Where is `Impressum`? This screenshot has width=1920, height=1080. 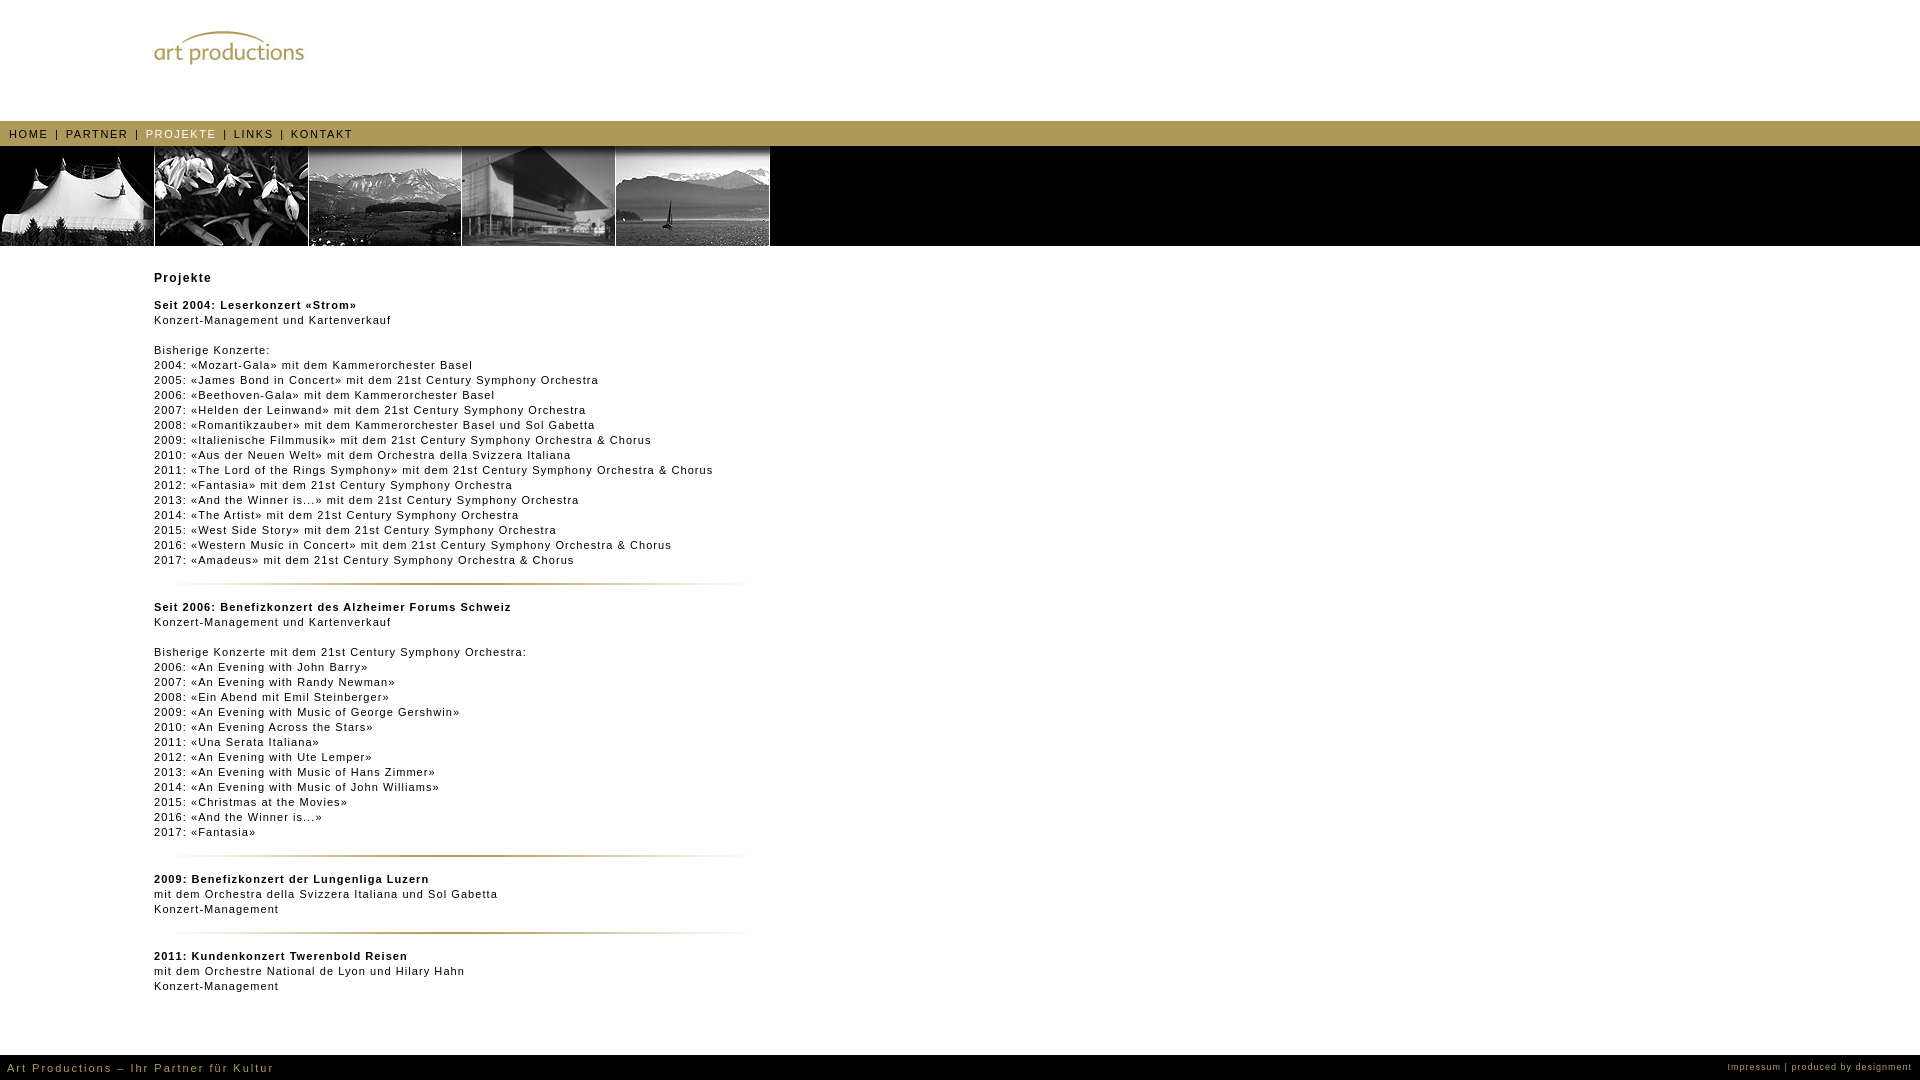
Impressum is located at coordinates (1755, 1067).